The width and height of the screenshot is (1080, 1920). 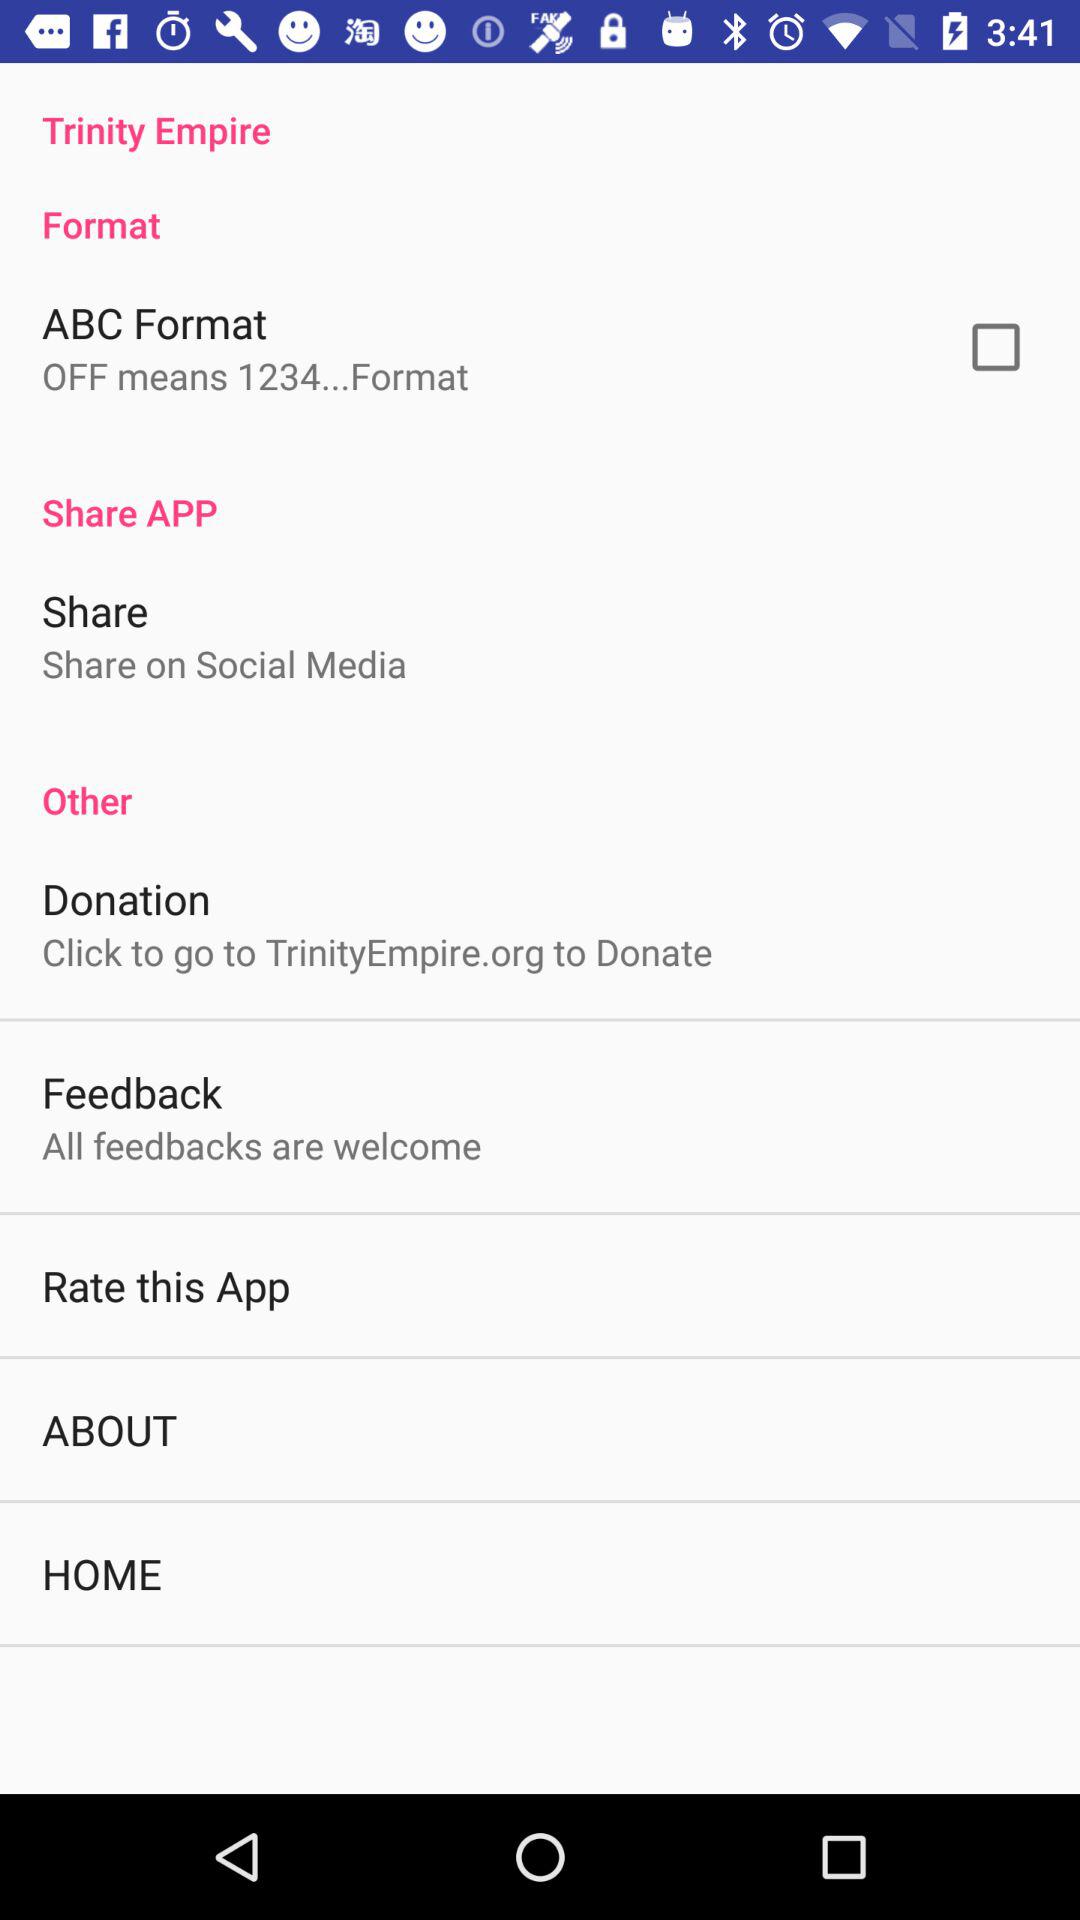 I want to click on click on the button next to the abc format, so click(x=995, y=347).